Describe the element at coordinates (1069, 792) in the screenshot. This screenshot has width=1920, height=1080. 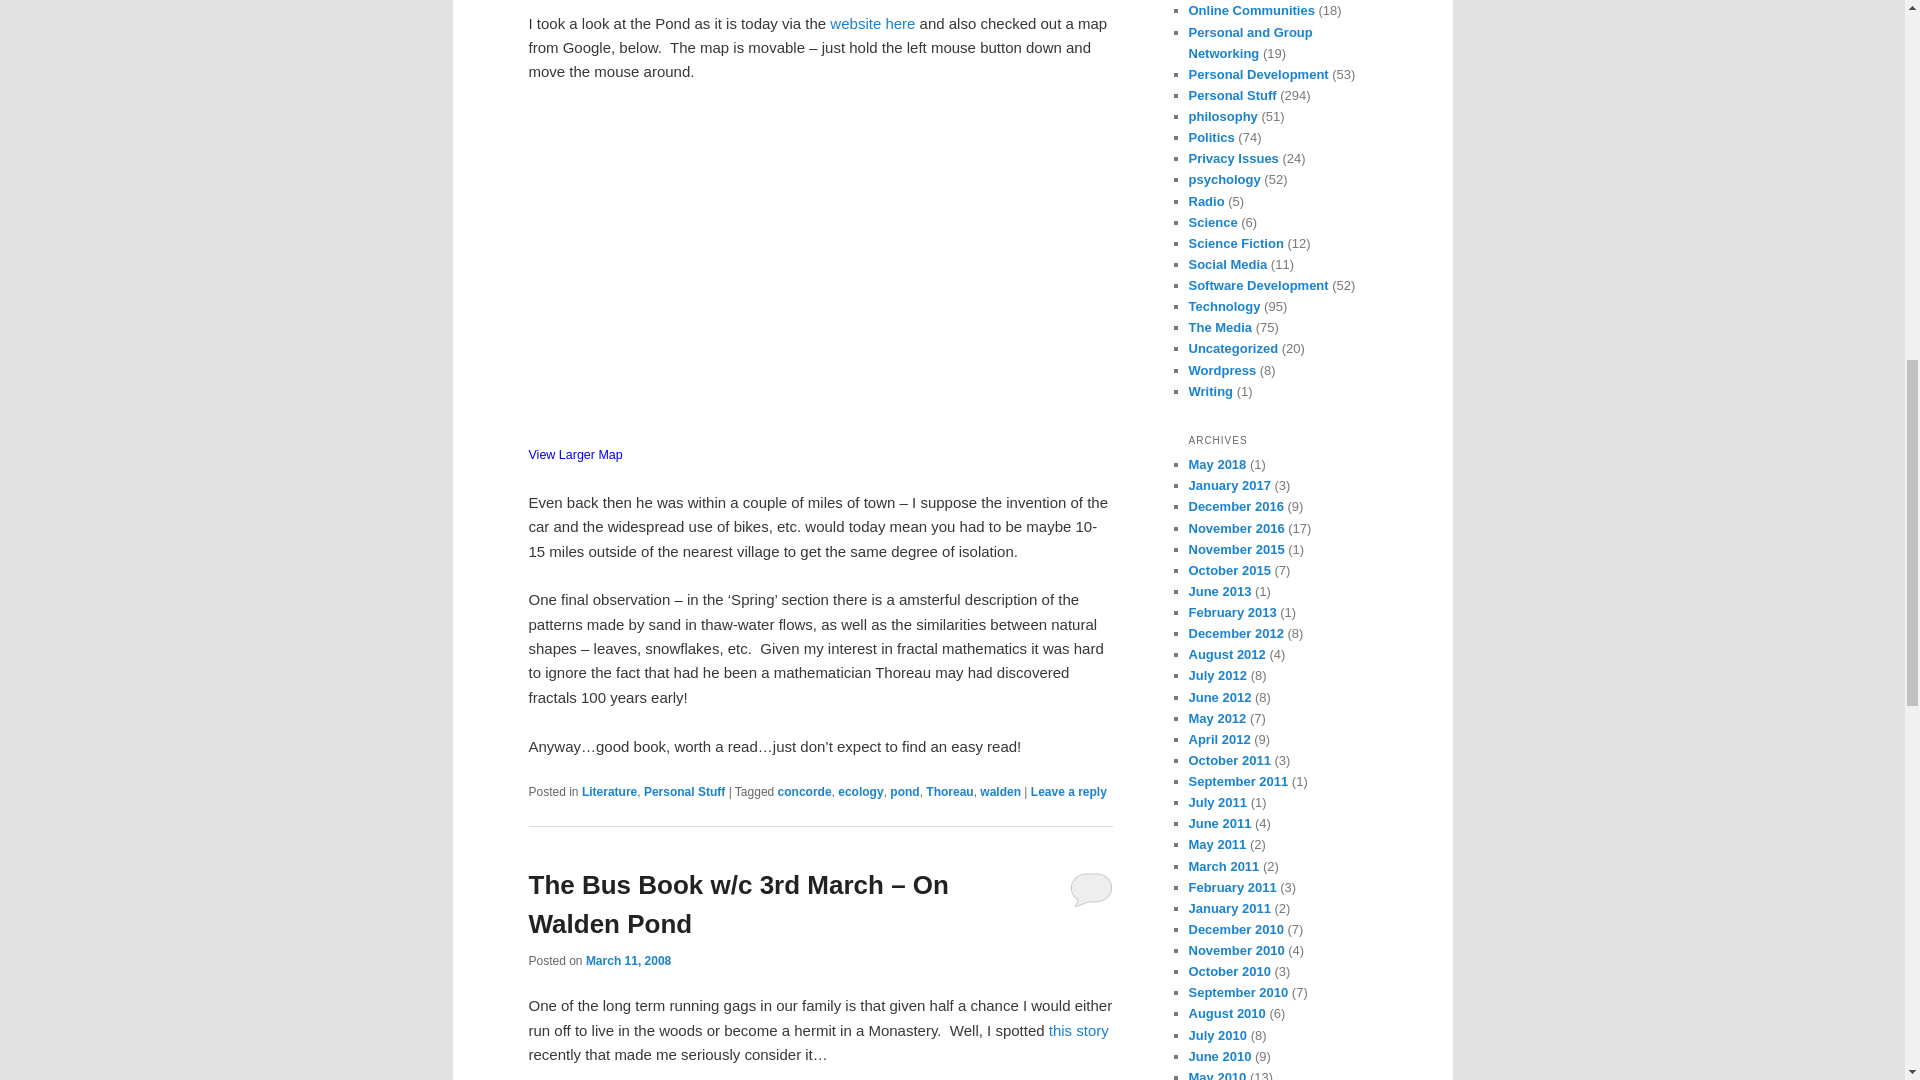
I see `Leave a reply` at that location.